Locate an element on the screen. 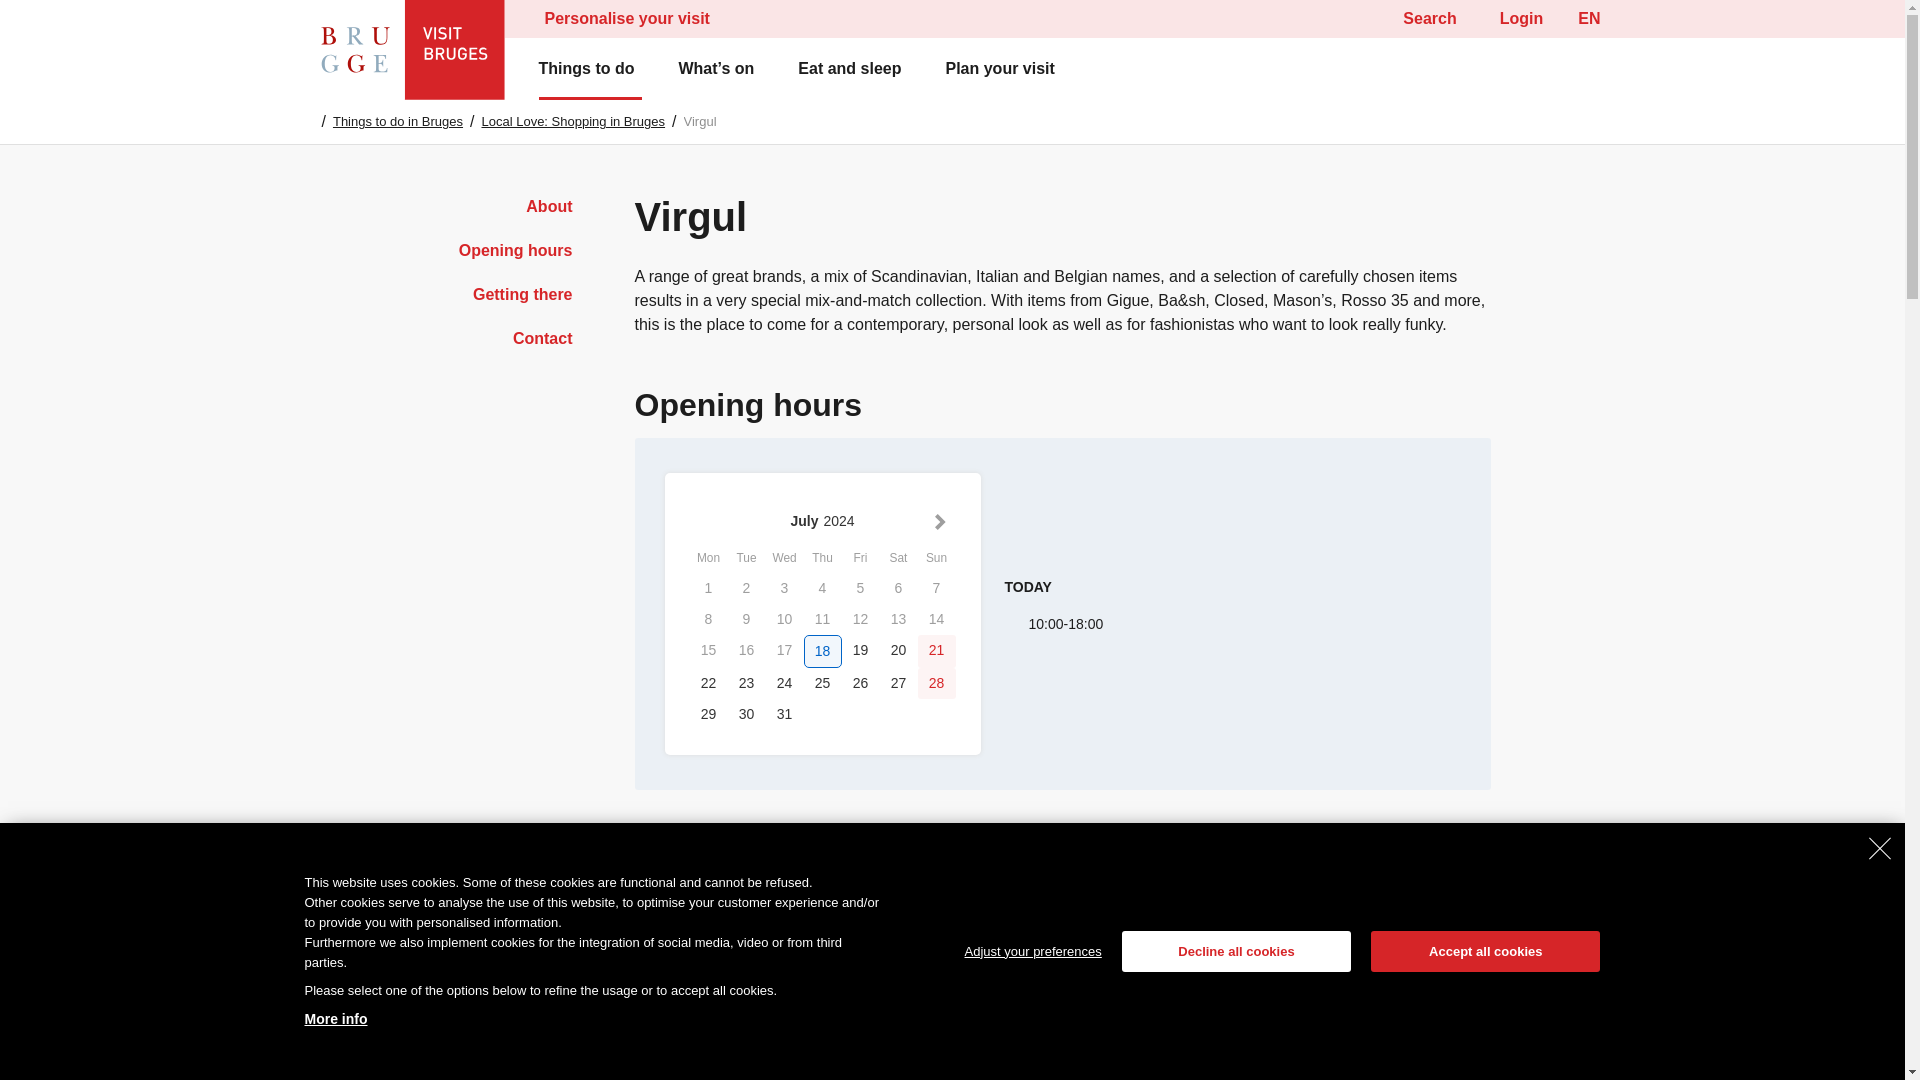  Things to do is located at coordinates (589, 68).